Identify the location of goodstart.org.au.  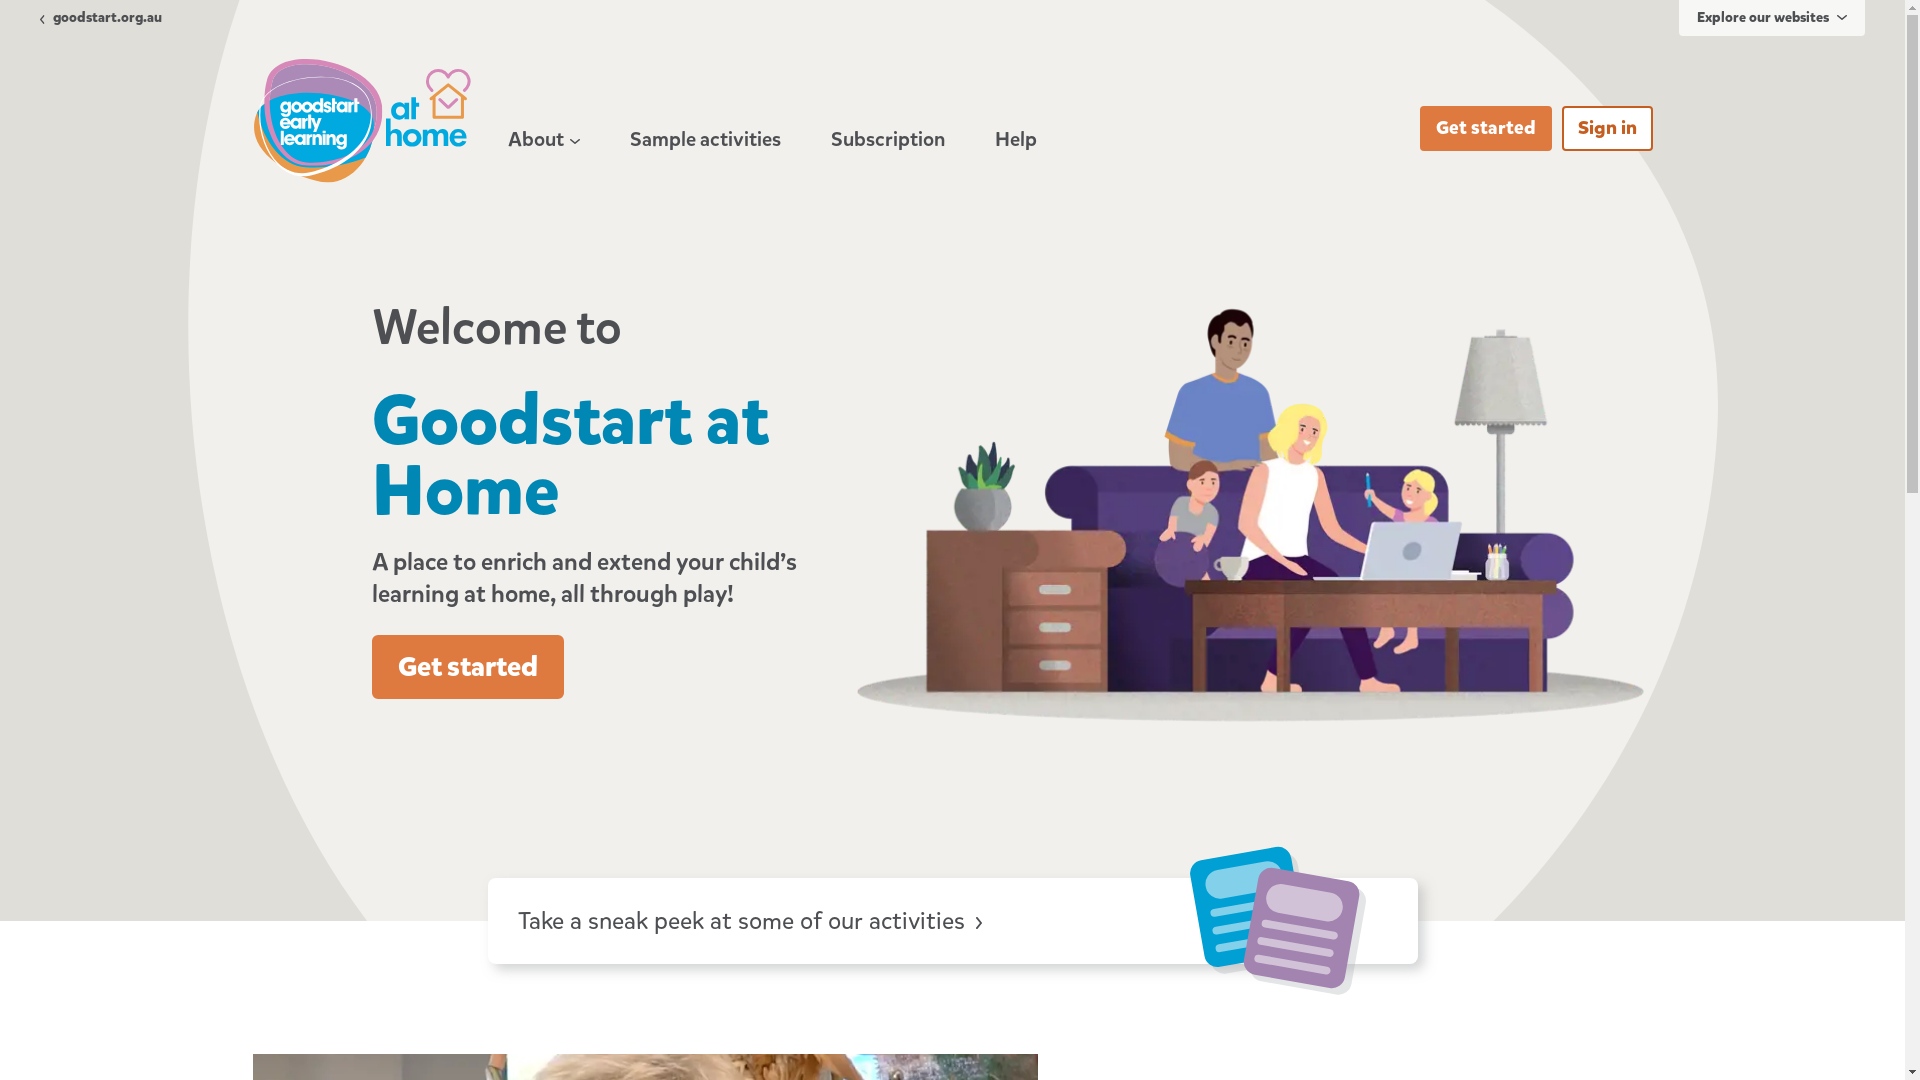
(101, 18).